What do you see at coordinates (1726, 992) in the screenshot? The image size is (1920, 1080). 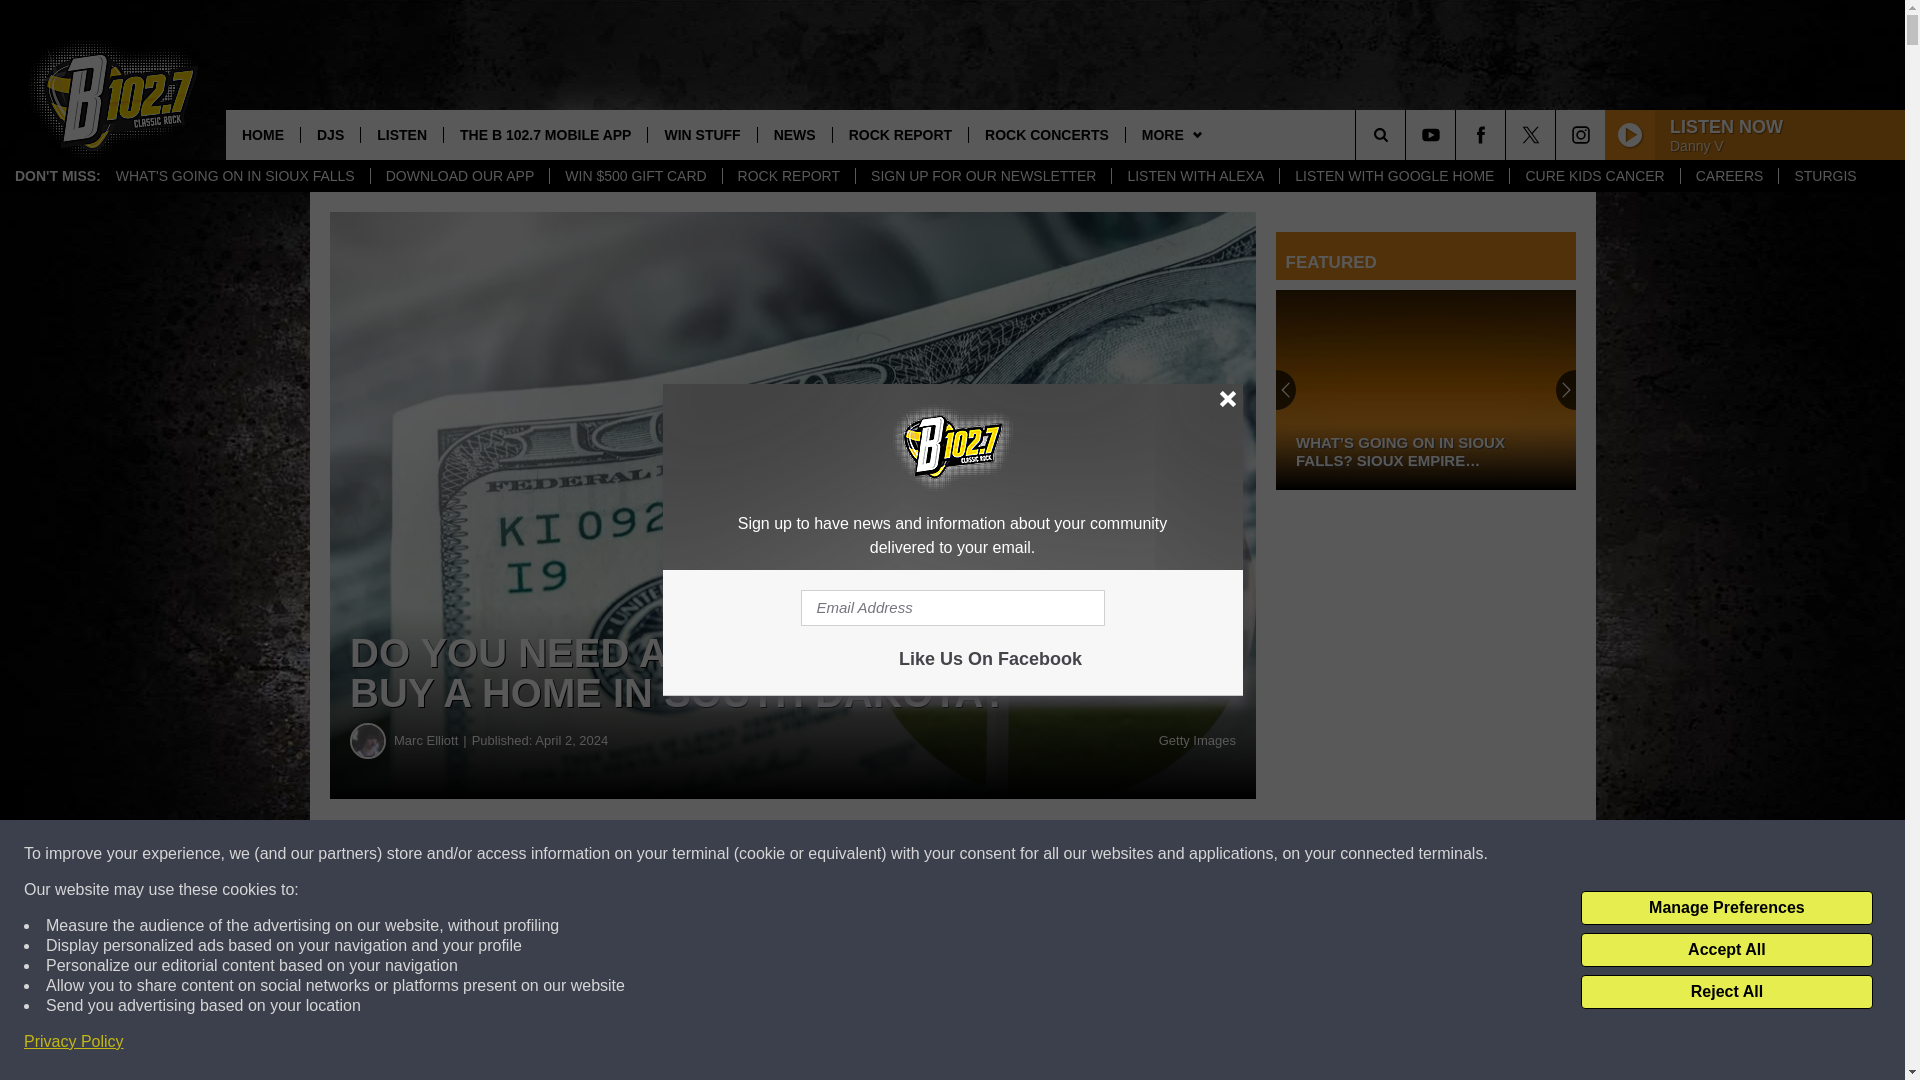 I see `Reject All` at bounding box center [1726, 992].